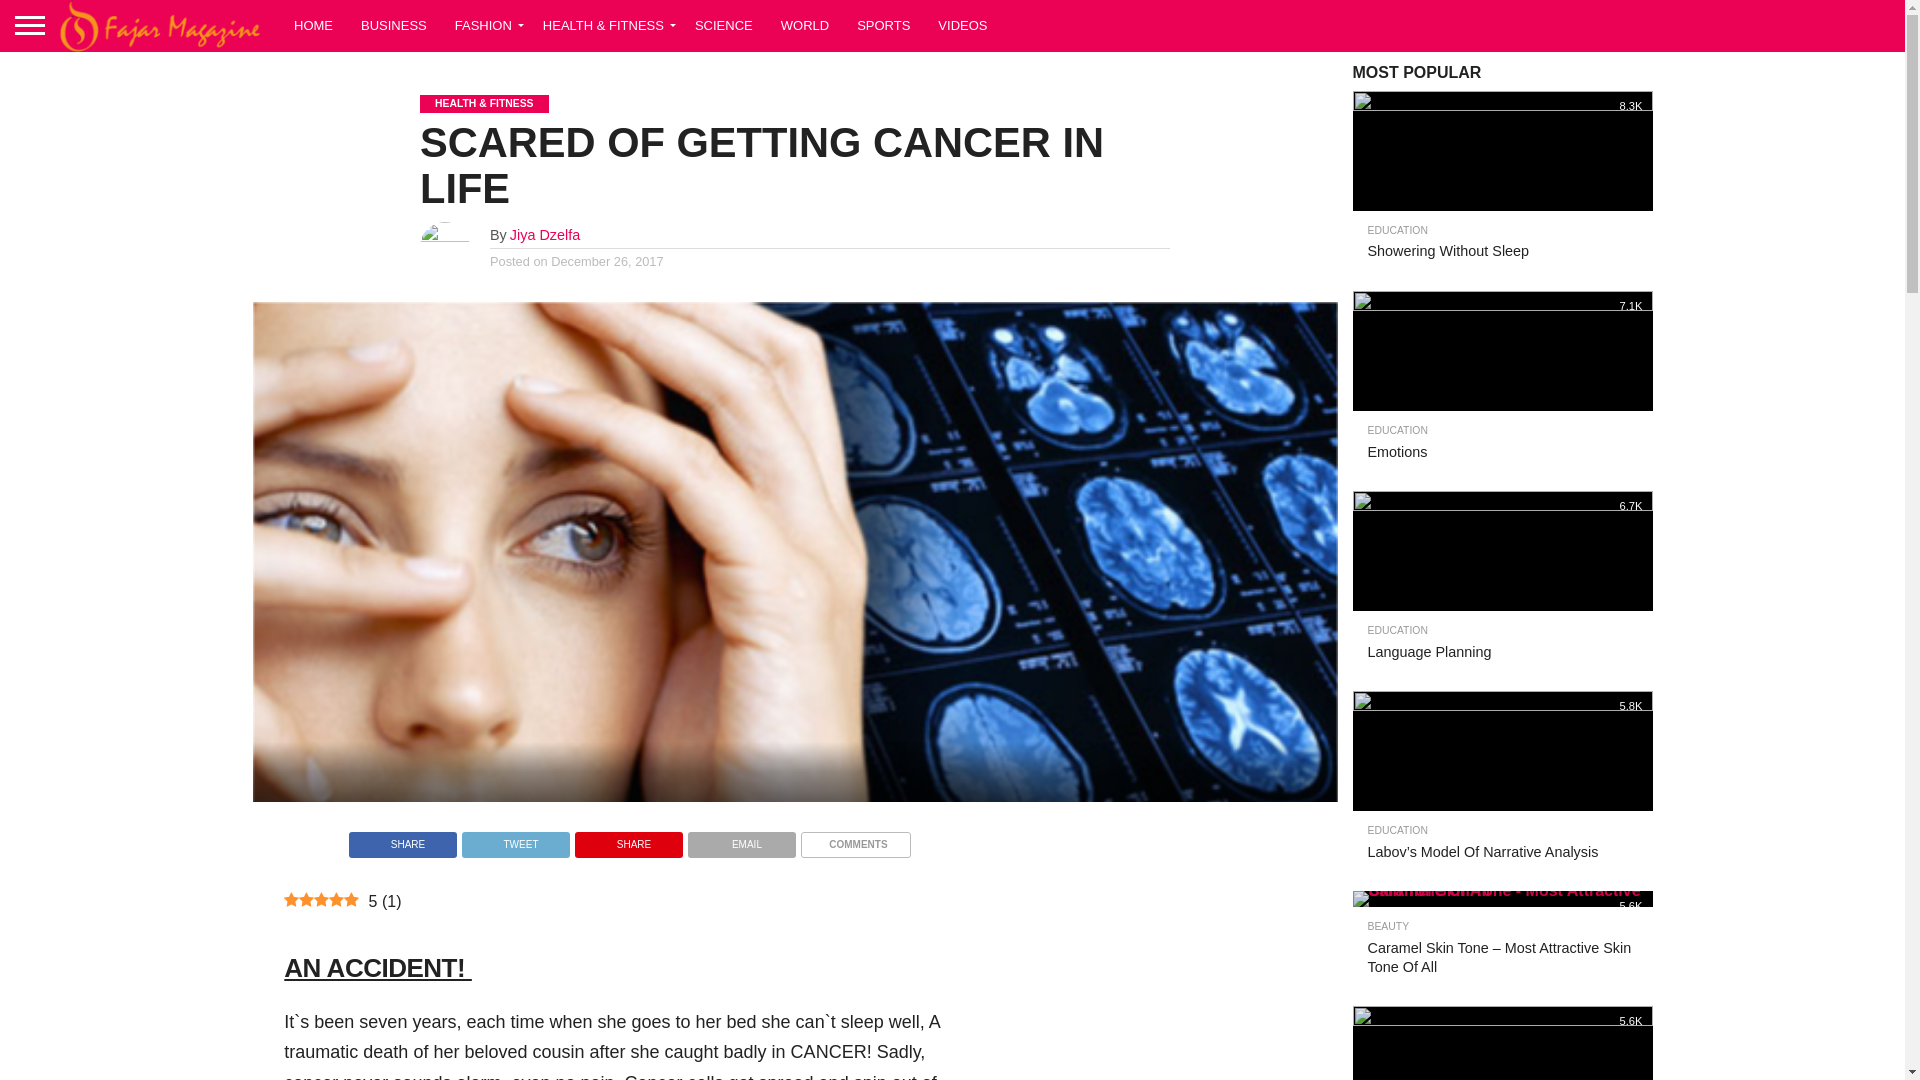 This screenshot has width=1920, height=1080. What do you see at coordinates (314, 24) in the screenshot?
I see `HOME` at bounding box center [314, 24].